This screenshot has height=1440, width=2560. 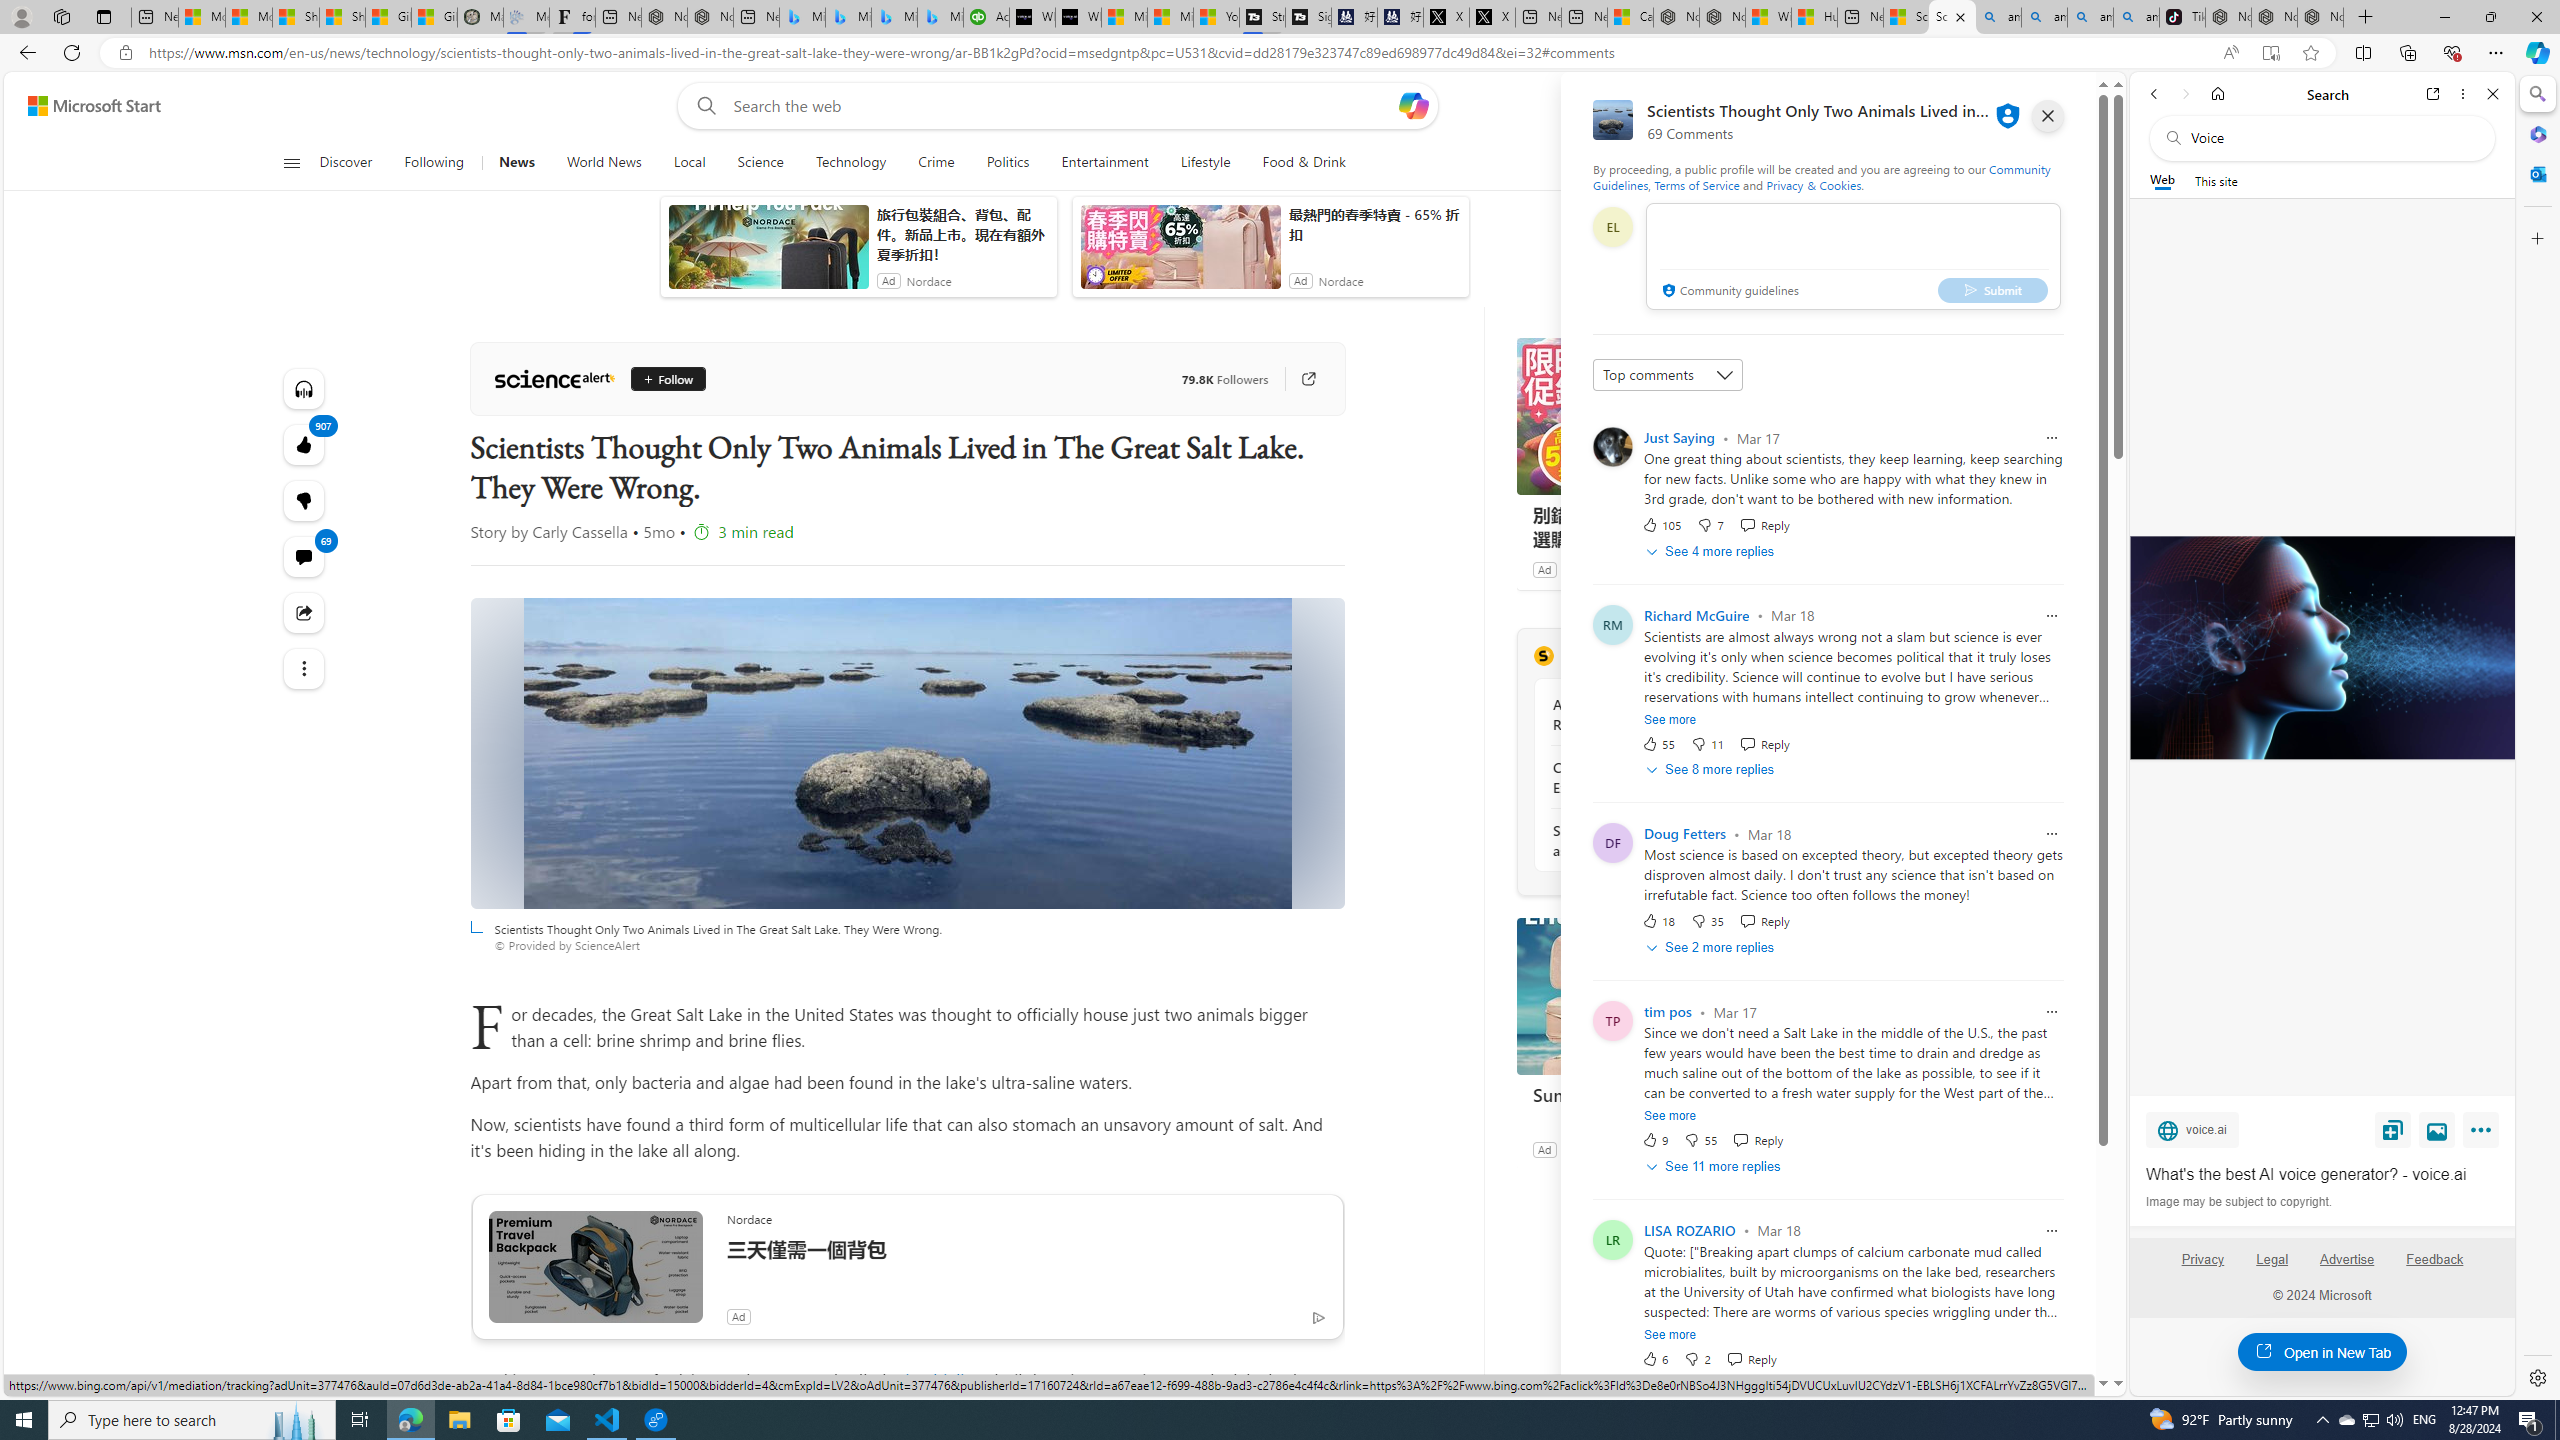 I want to click on Feedback, so click(x=2434, y=1259).